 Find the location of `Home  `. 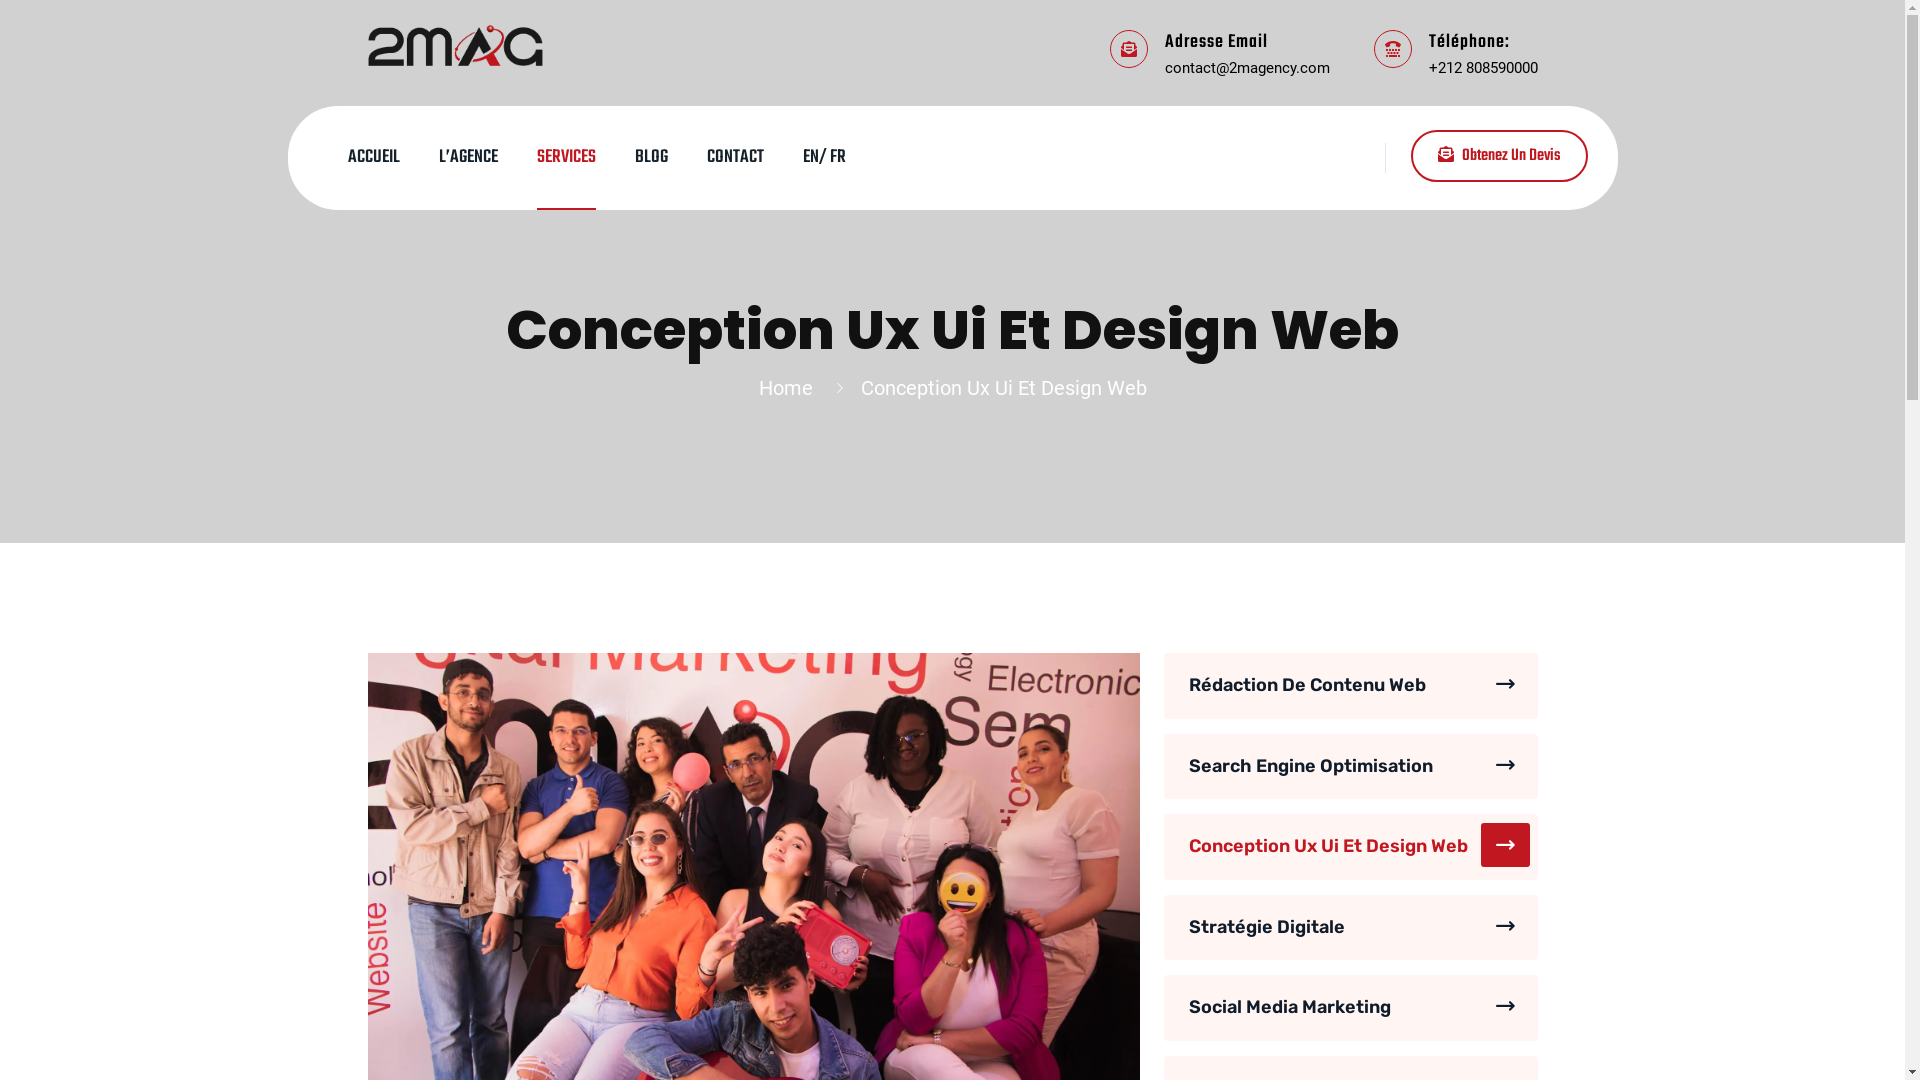

Home   is located at coordinates (790, 388).